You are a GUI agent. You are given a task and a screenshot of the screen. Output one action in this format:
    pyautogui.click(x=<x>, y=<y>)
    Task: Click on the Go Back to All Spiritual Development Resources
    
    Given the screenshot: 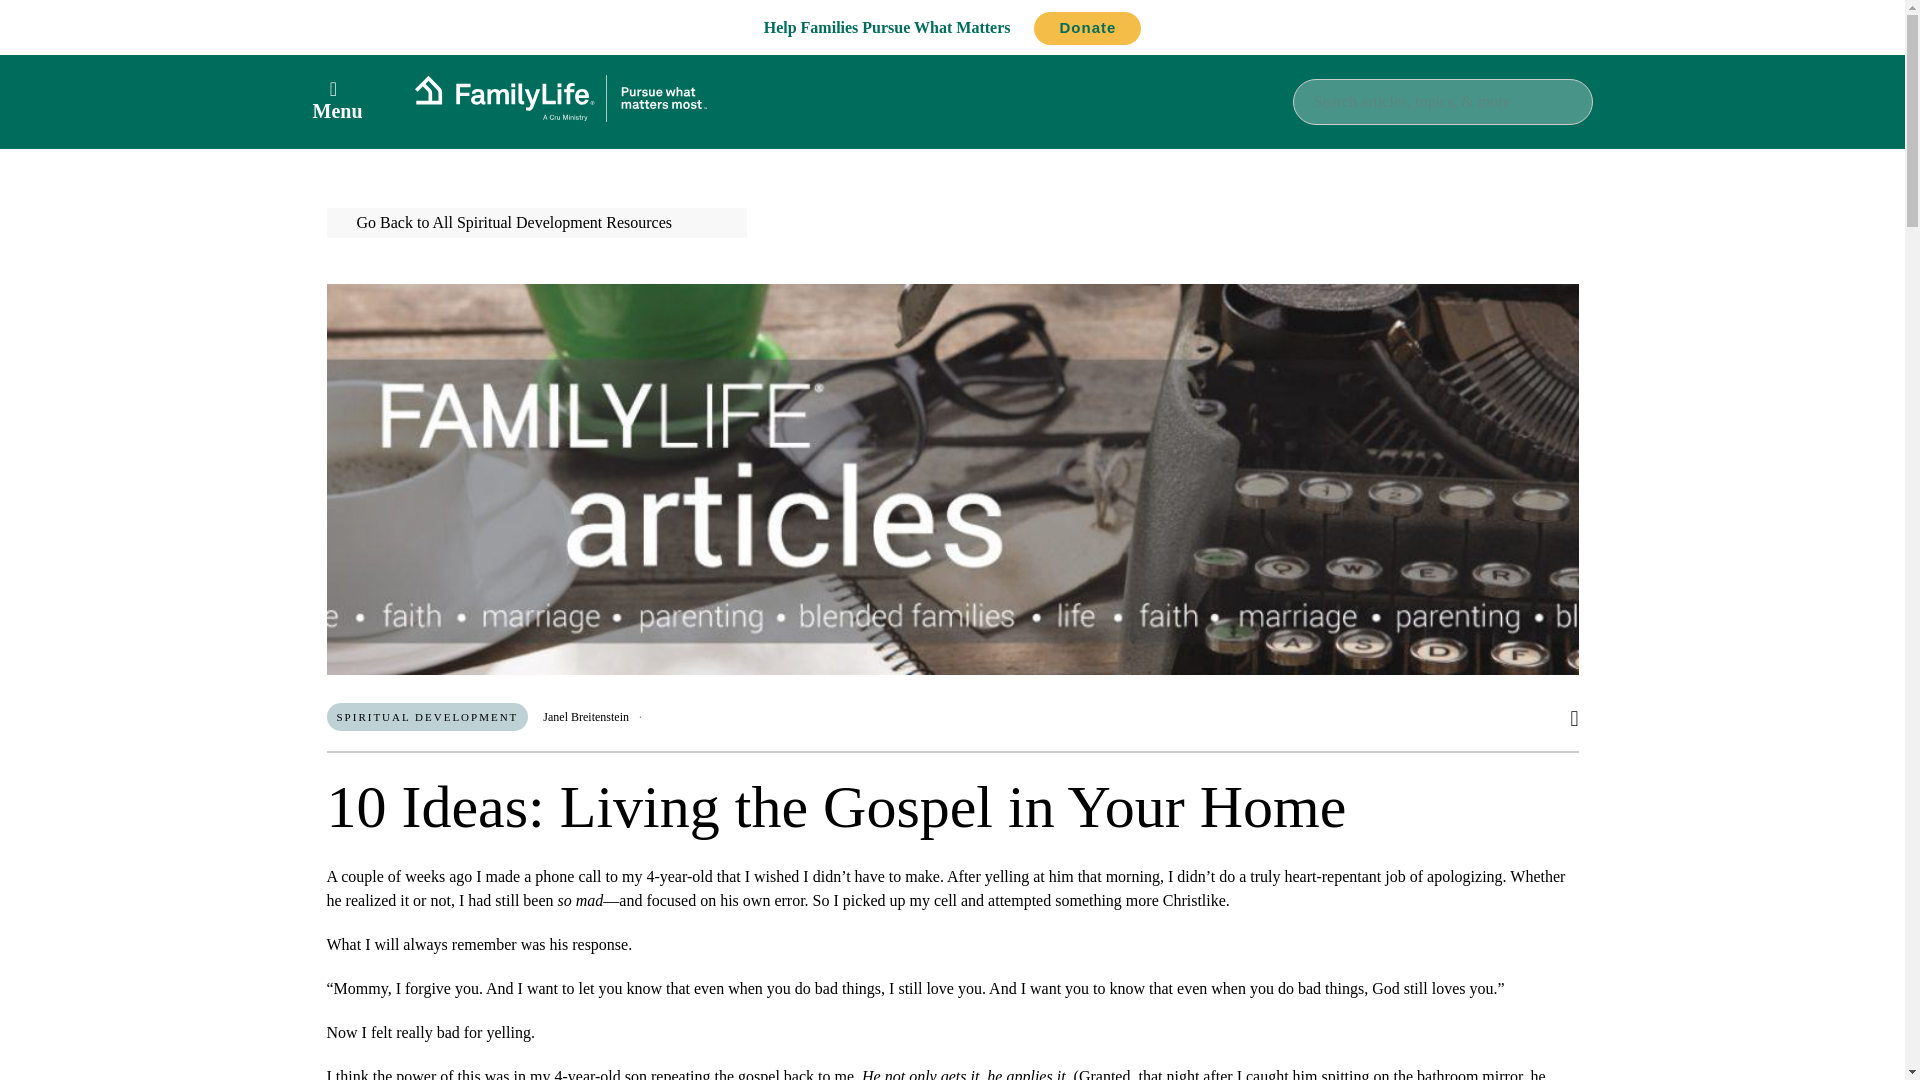 What is the action you would take?
    pyautogui.click(x=536, y=222)
    